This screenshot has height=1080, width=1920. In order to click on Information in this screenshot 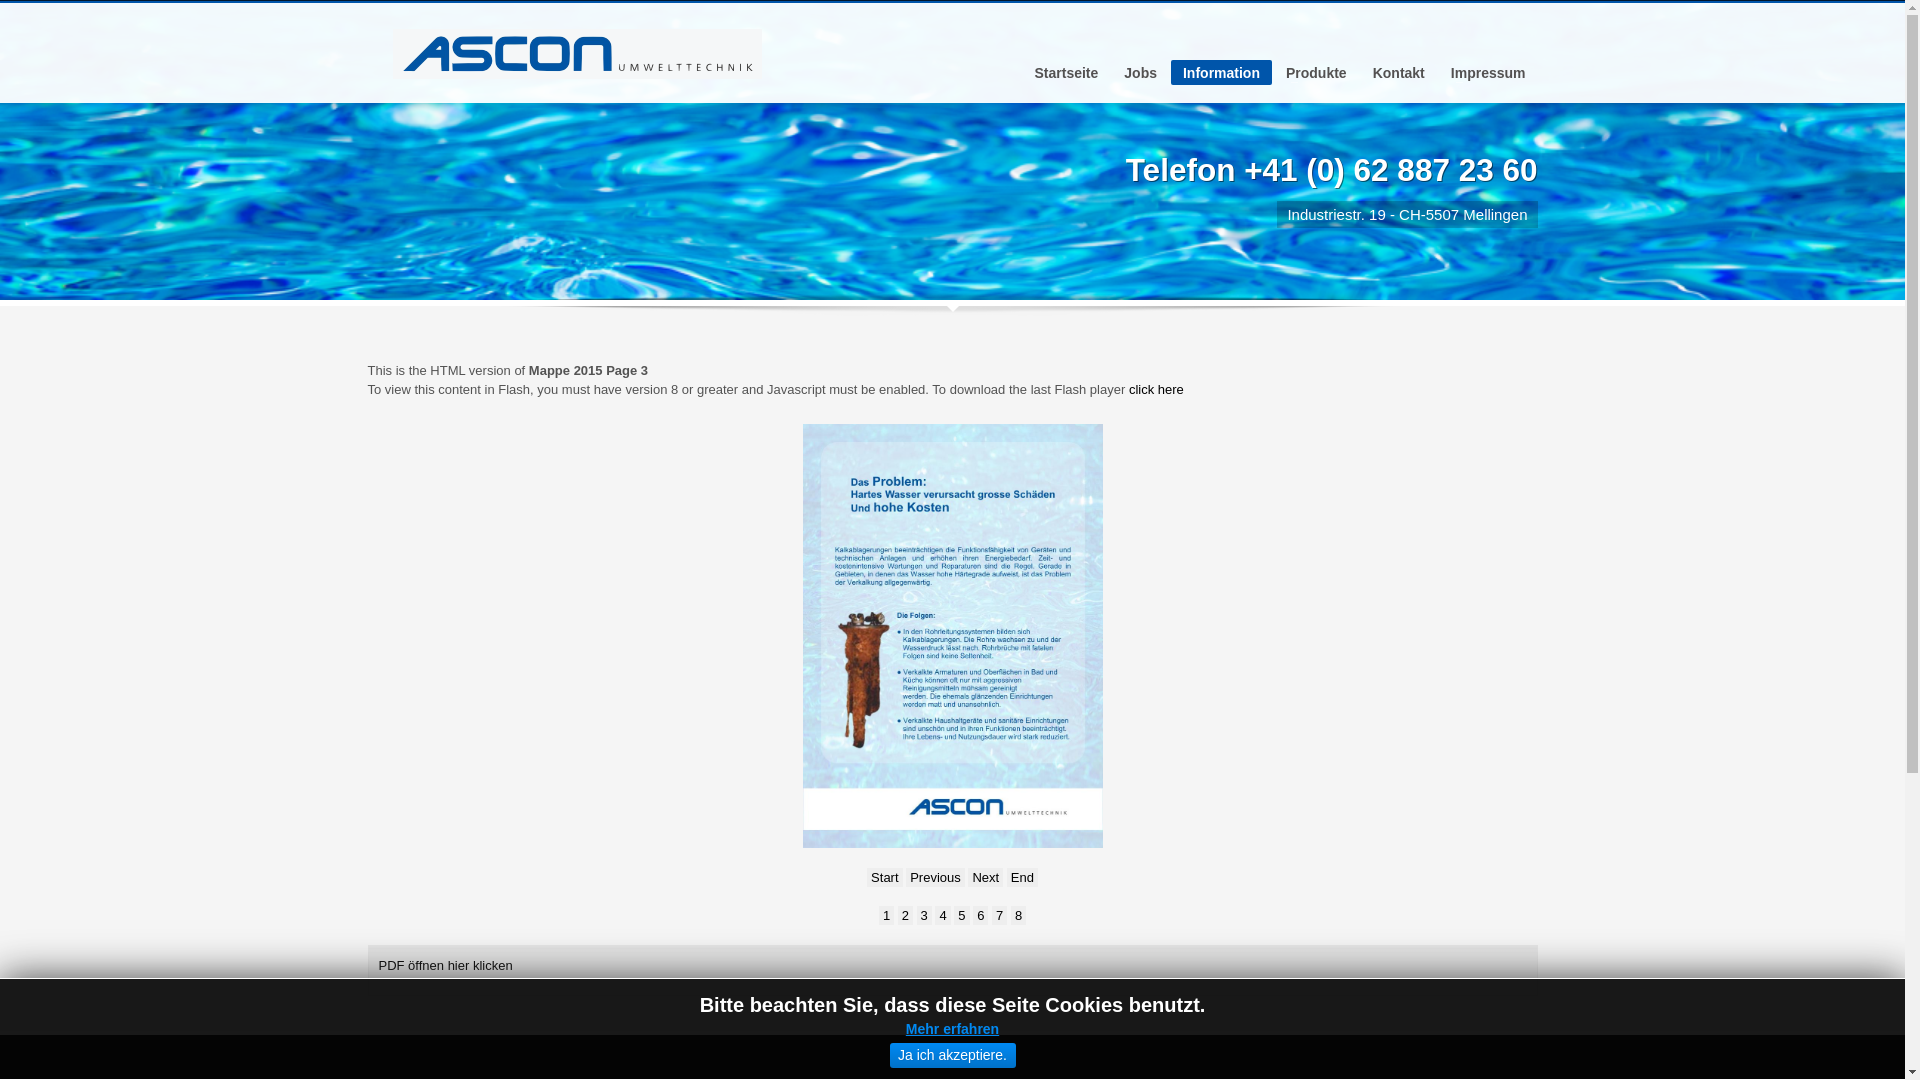, I will do `click(1222, 72)`.